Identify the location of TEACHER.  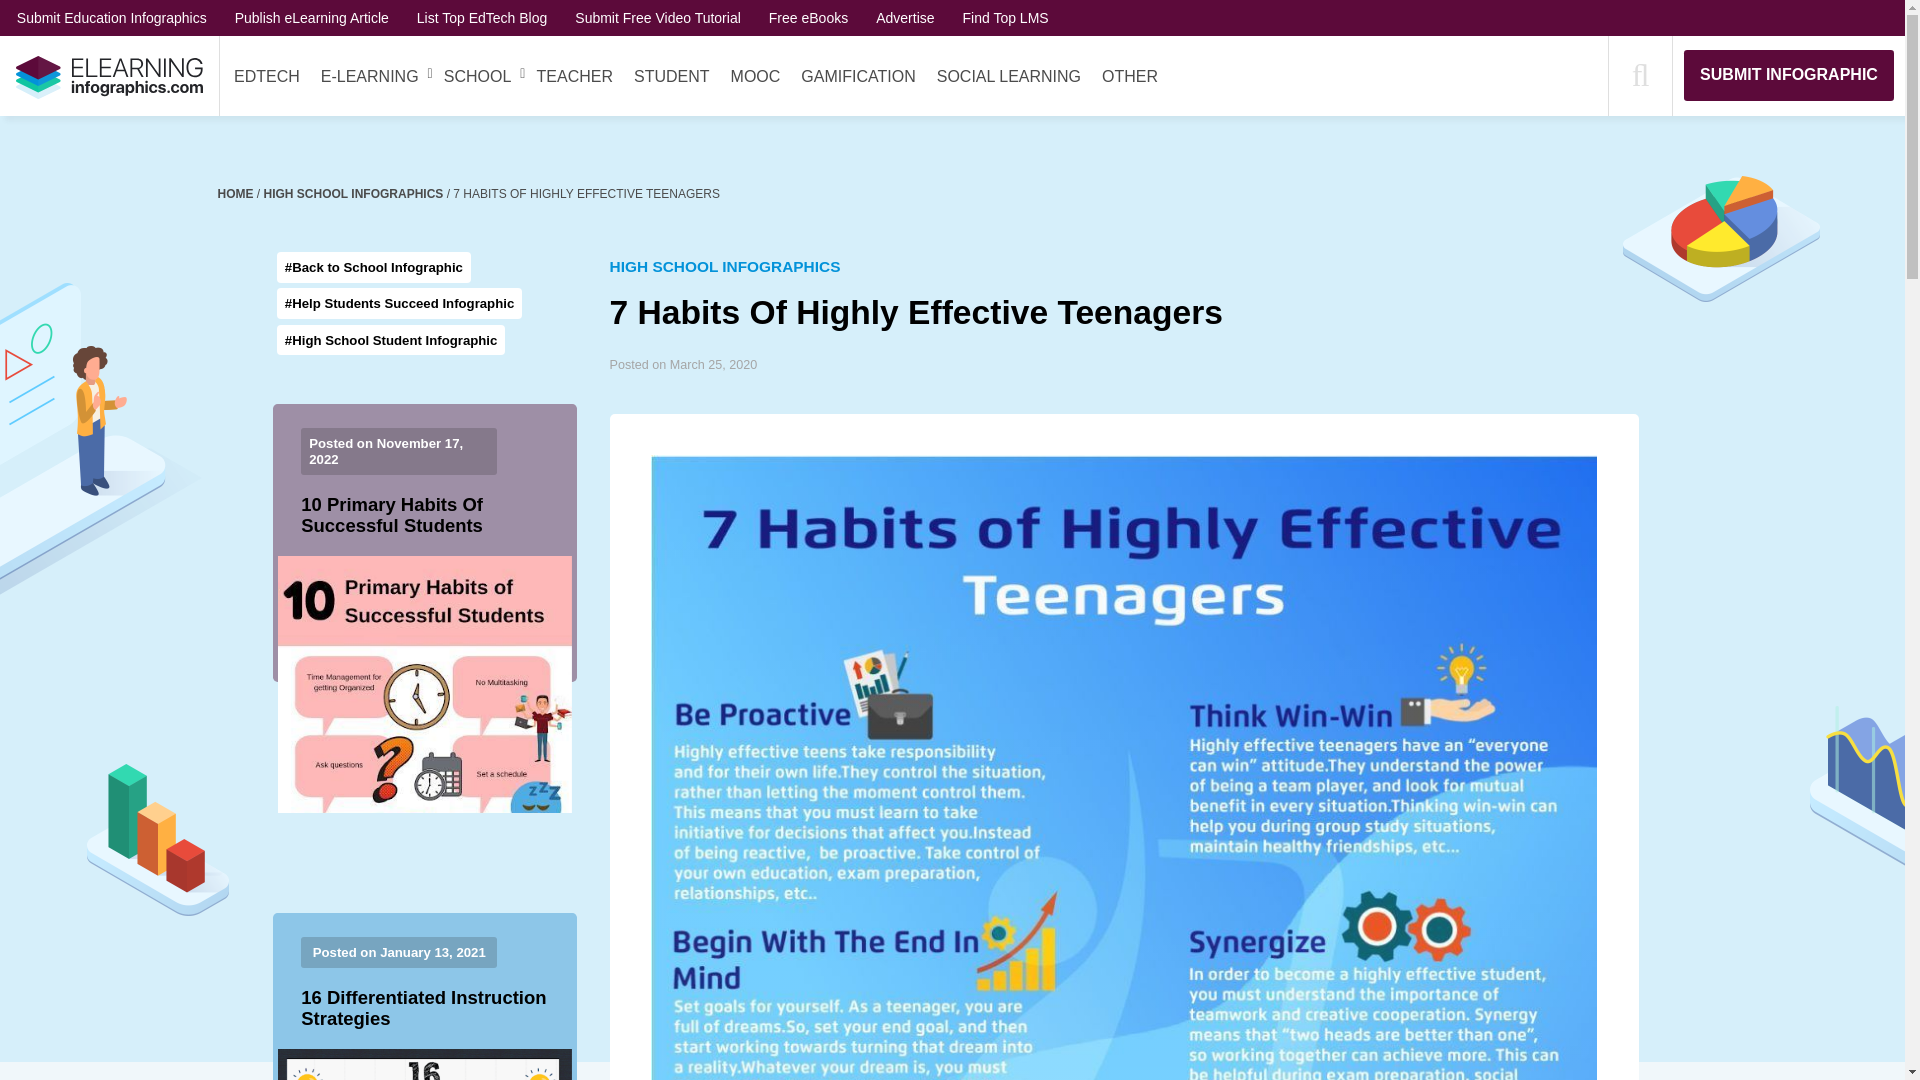
(574, 76).